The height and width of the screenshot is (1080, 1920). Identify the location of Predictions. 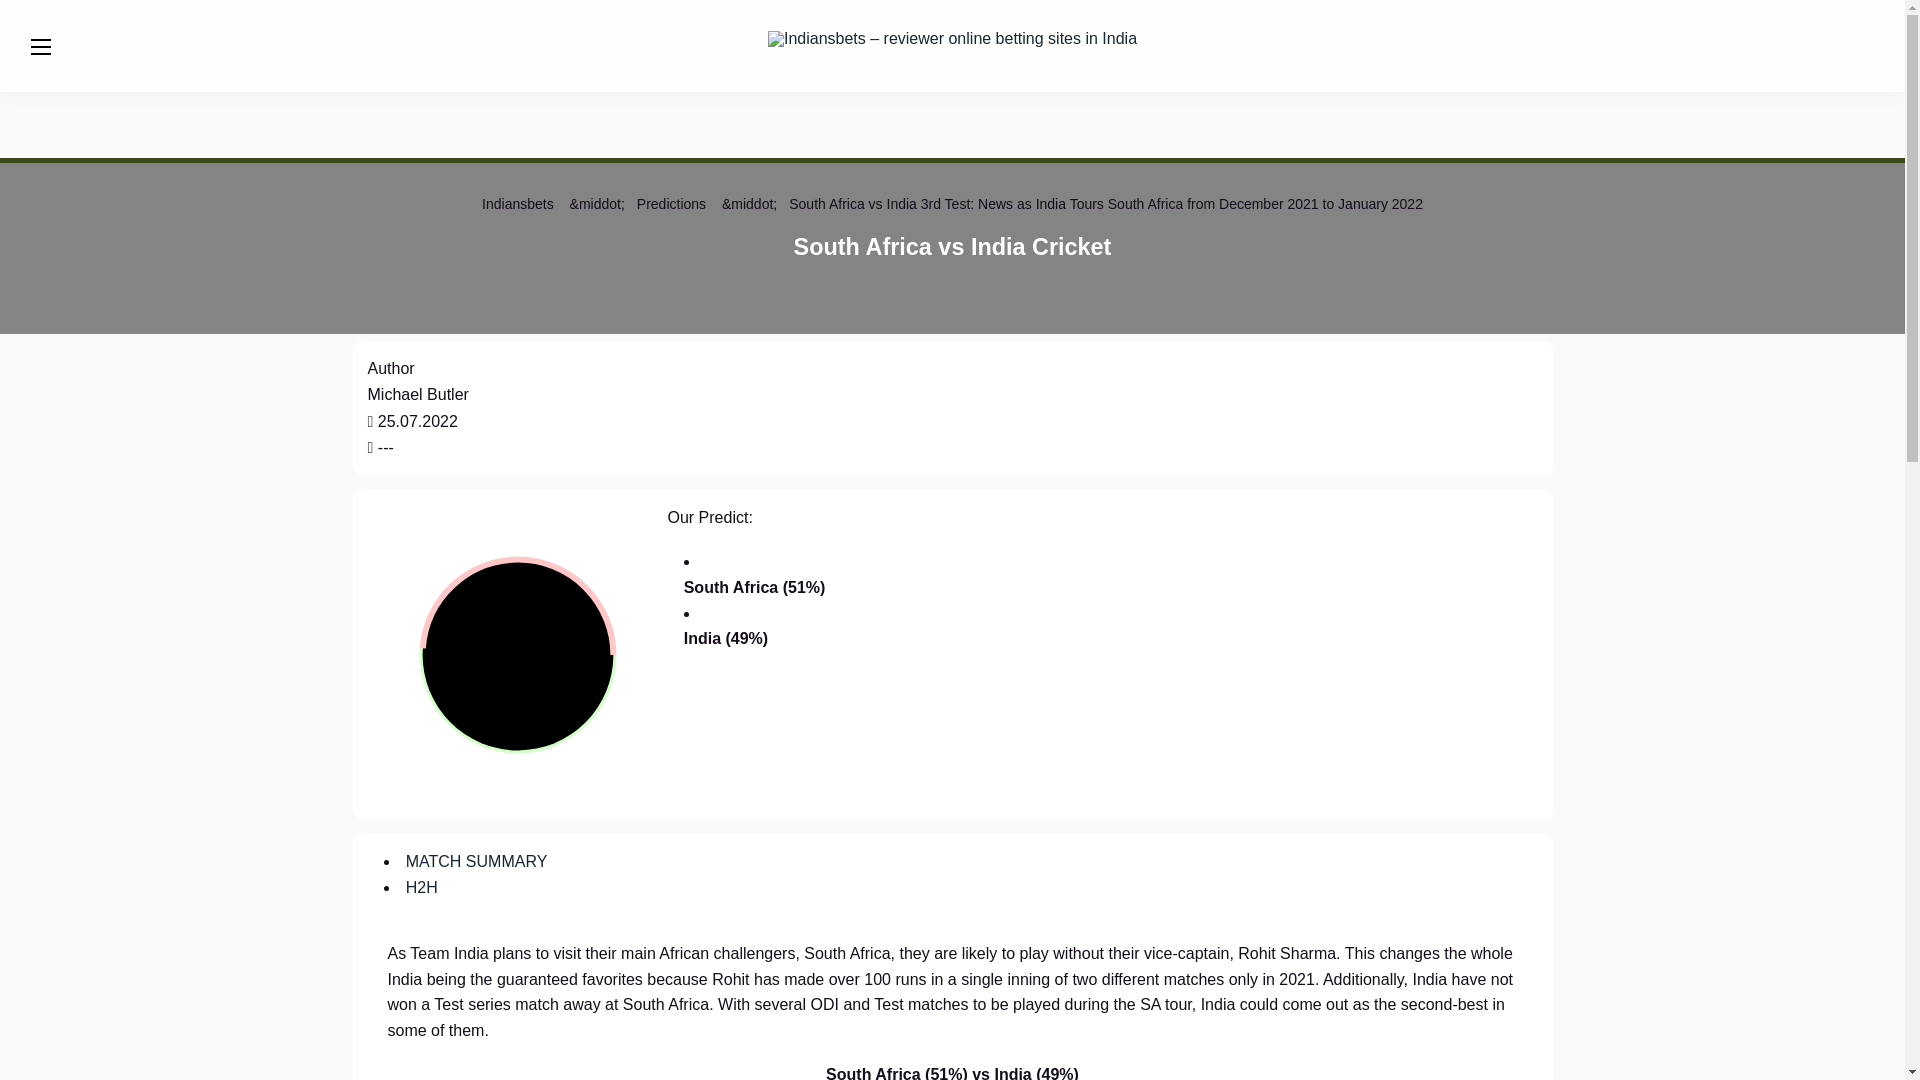
(672, 203).